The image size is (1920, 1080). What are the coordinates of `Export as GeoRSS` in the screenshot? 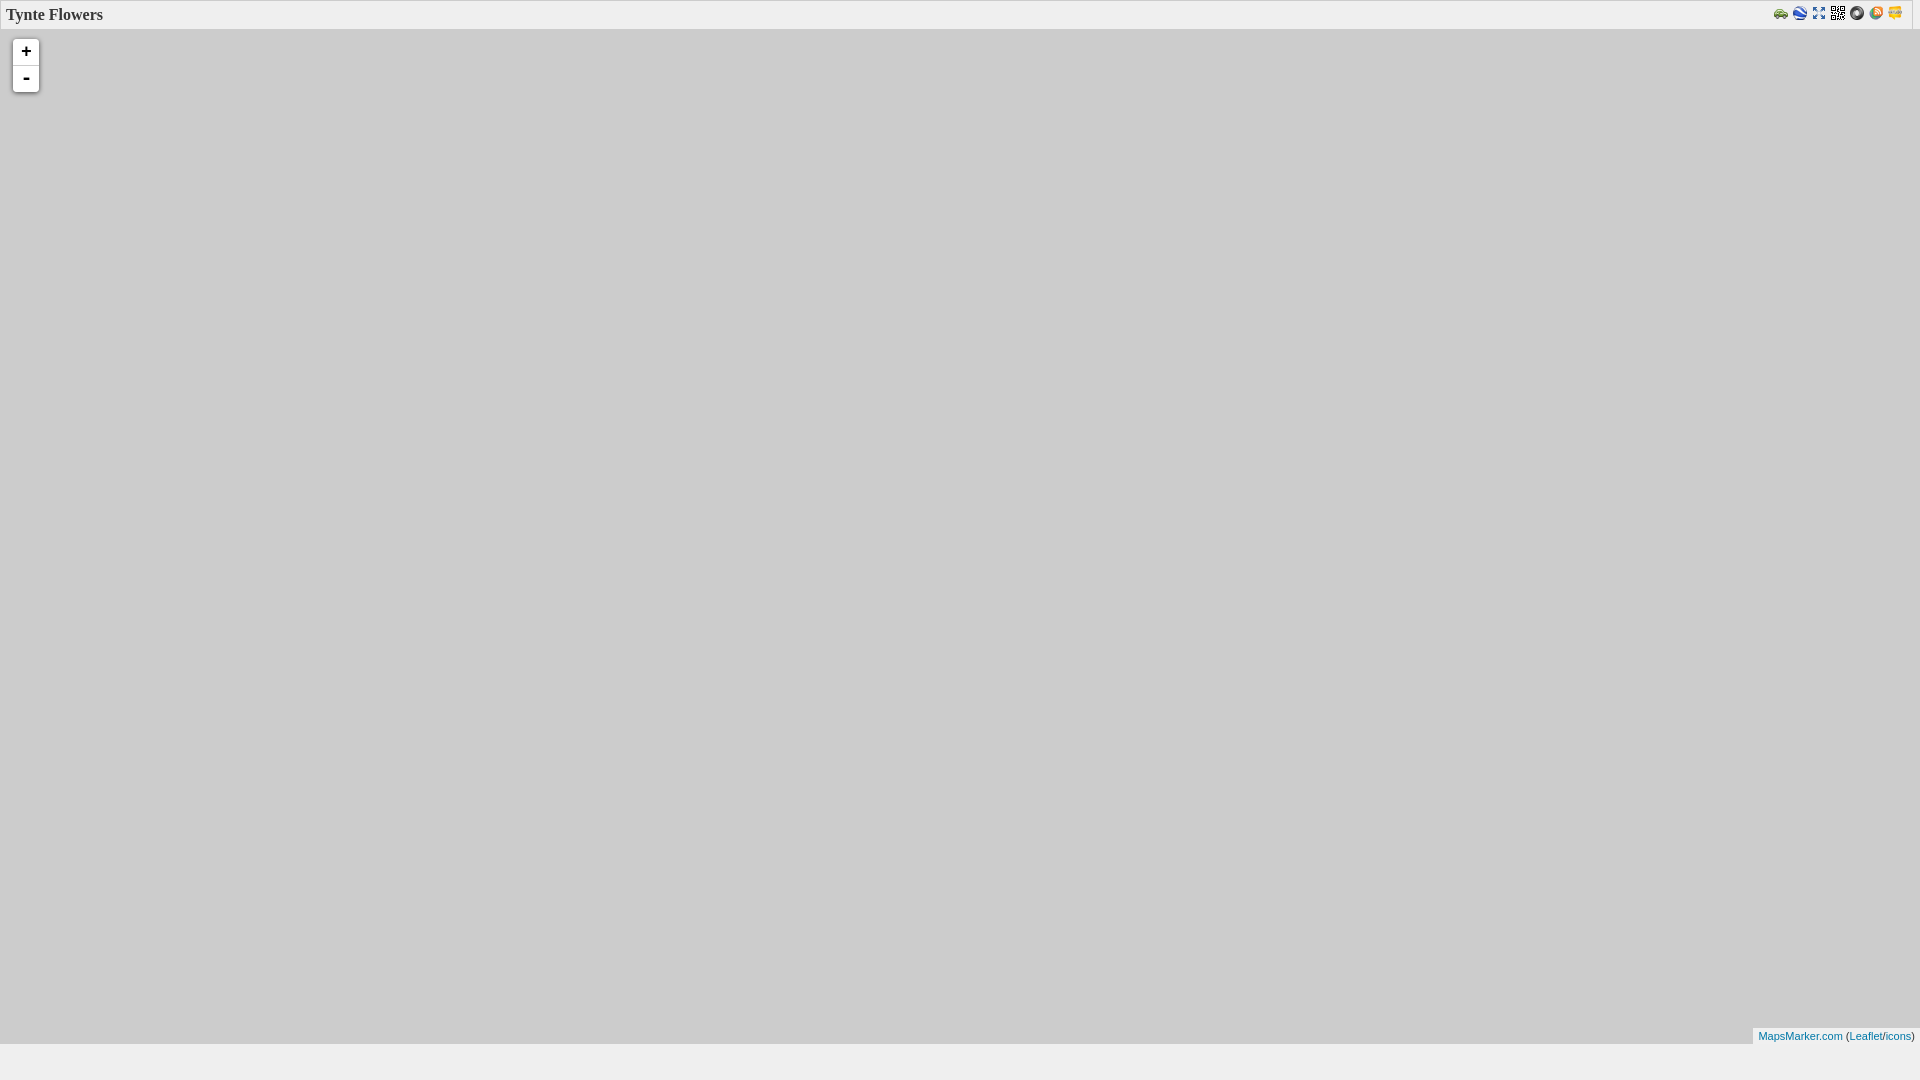 It's located at (1878, 14).